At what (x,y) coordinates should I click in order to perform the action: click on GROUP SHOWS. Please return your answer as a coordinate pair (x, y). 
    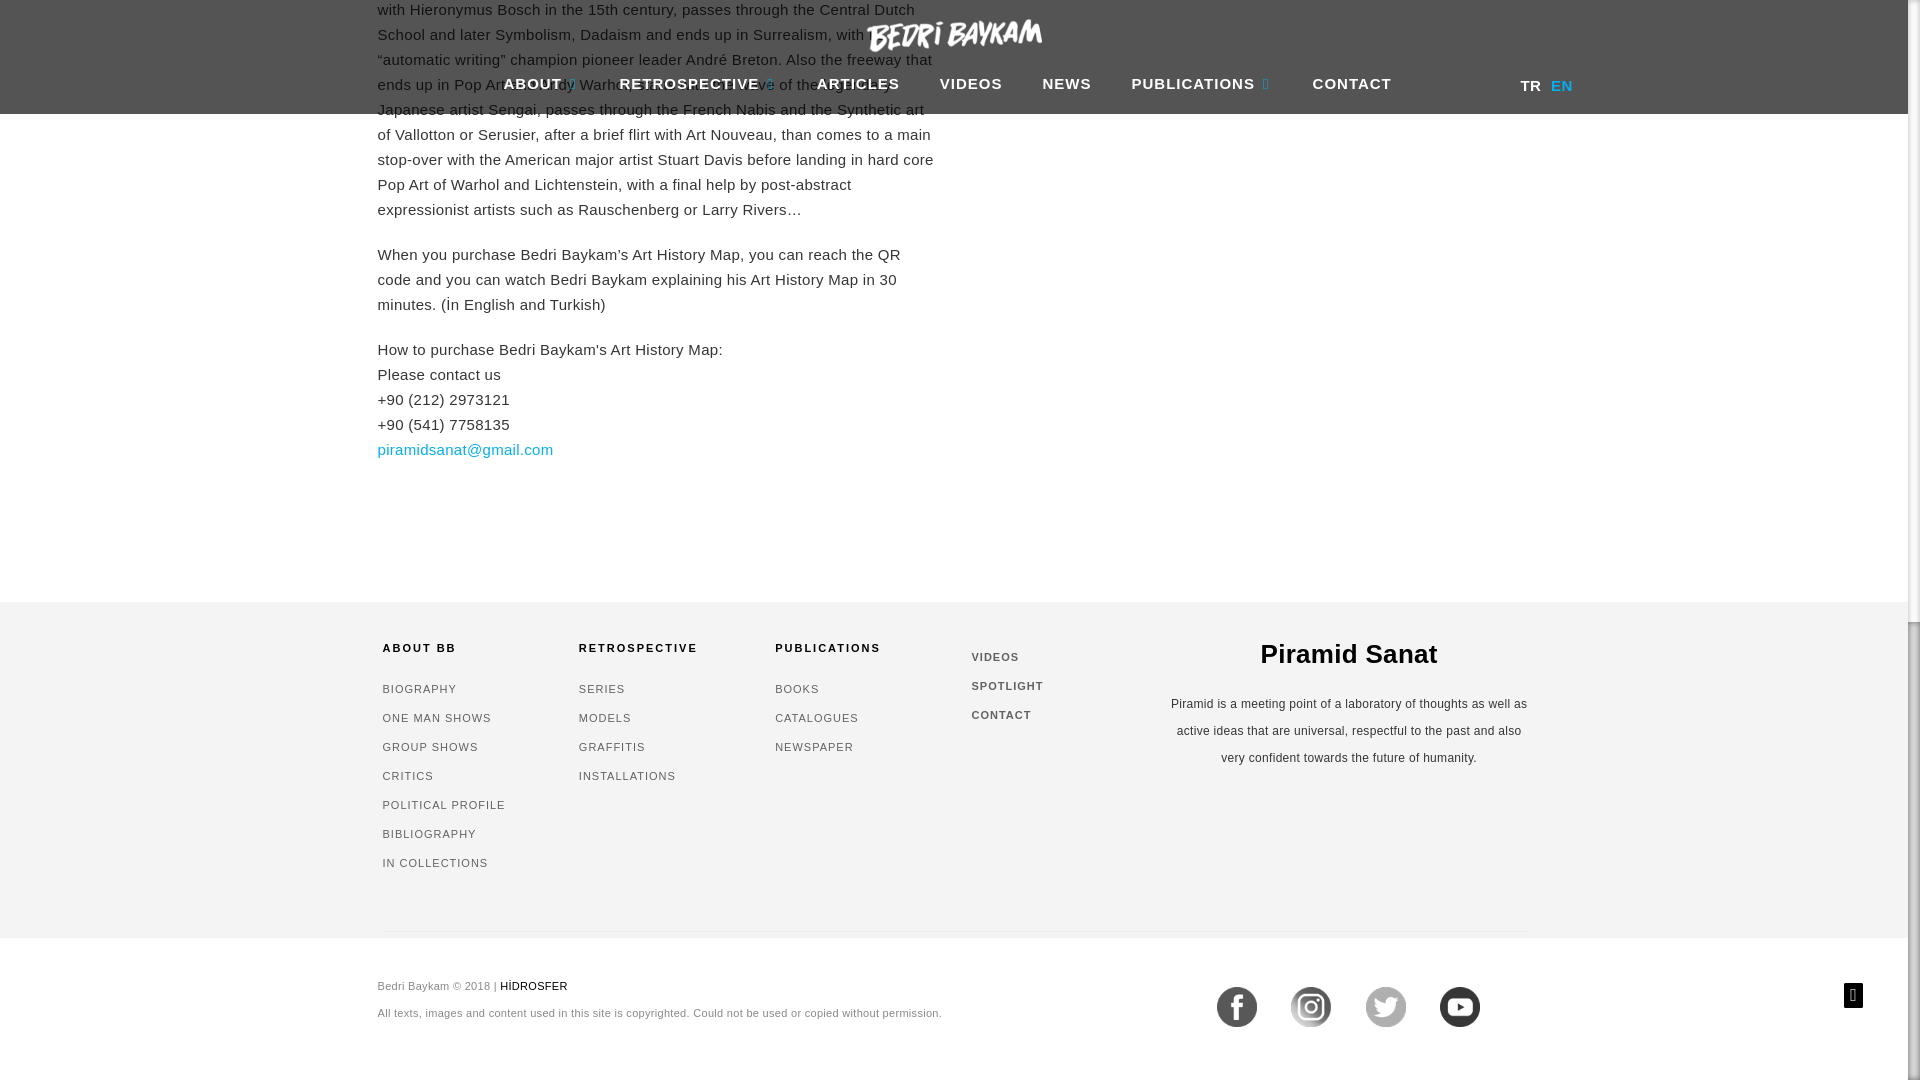
    Looking at the image, I should click on (430, 746).